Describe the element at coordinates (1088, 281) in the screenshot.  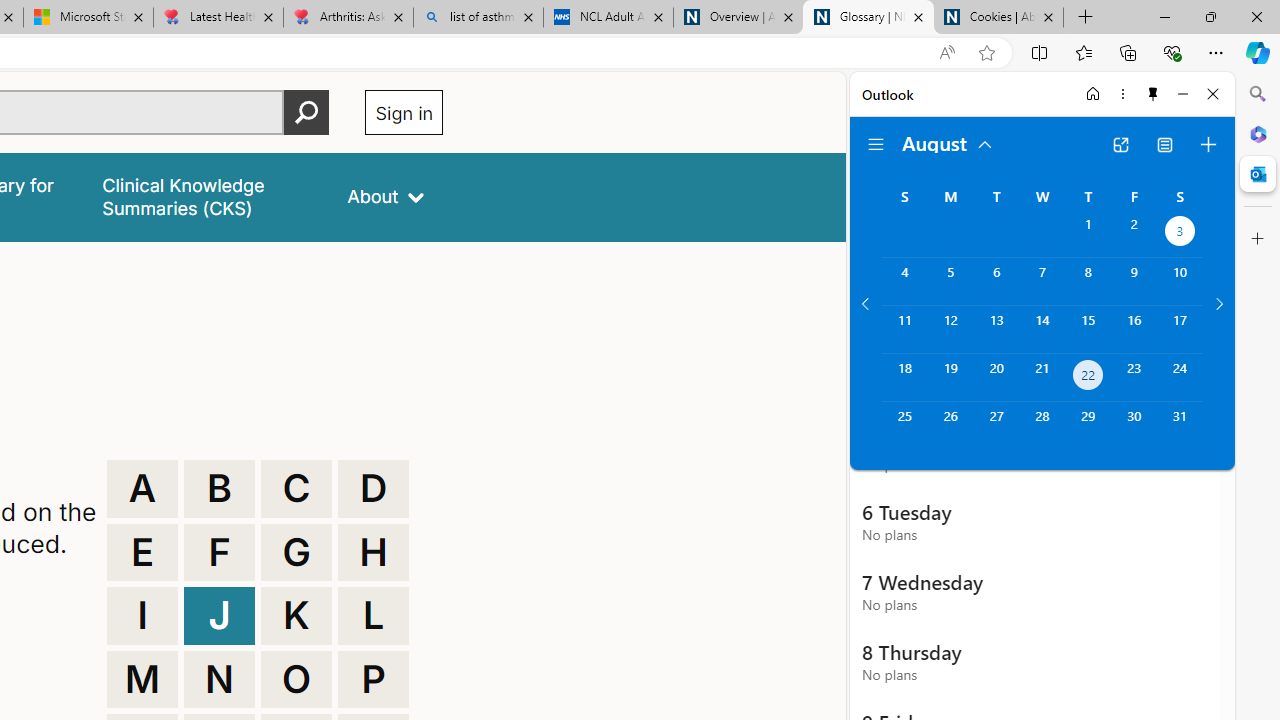
I see `Thursday, August 8, 2024. ` at that location.